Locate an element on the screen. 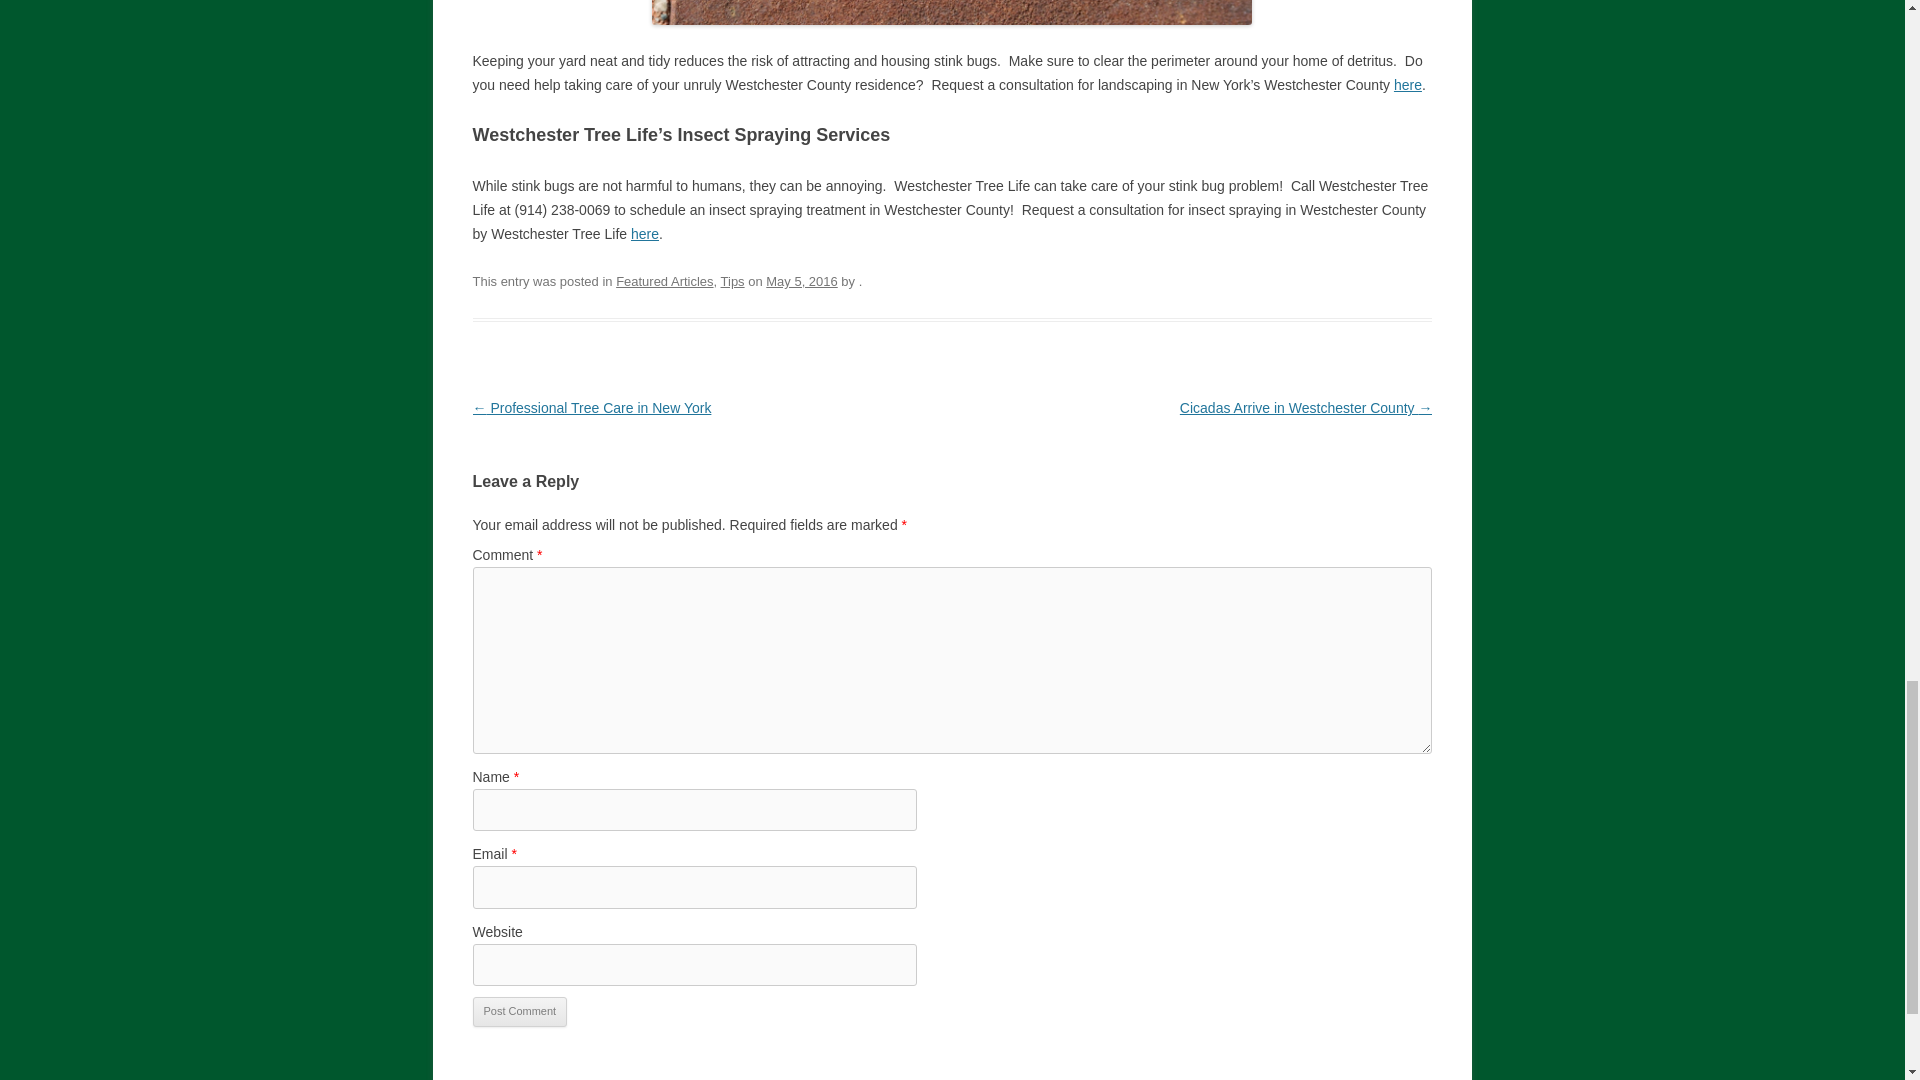 Image resolution: width=1920 pixels, height=1080 pixels. 9:00 AM is located at coordinates (802, 282).